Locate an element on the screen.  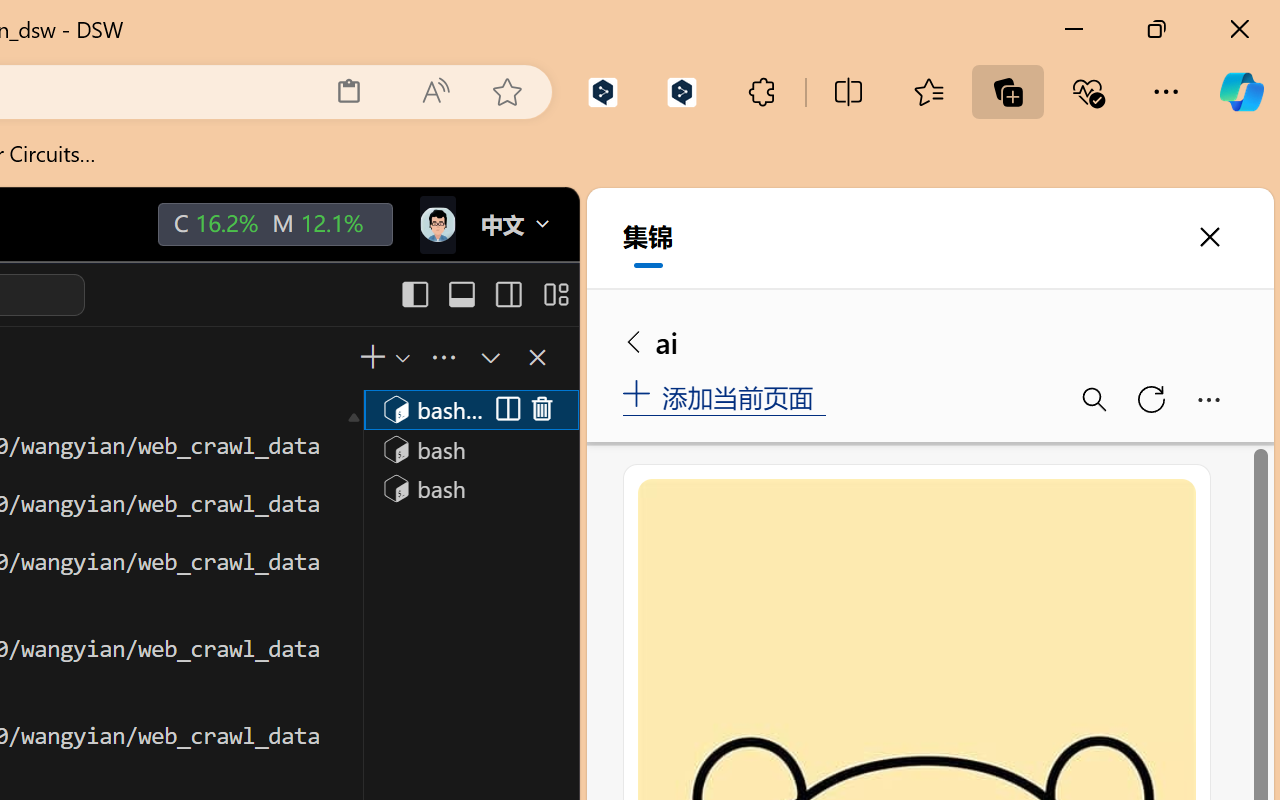
Launch Profile... is located at coordinates (401, 357).